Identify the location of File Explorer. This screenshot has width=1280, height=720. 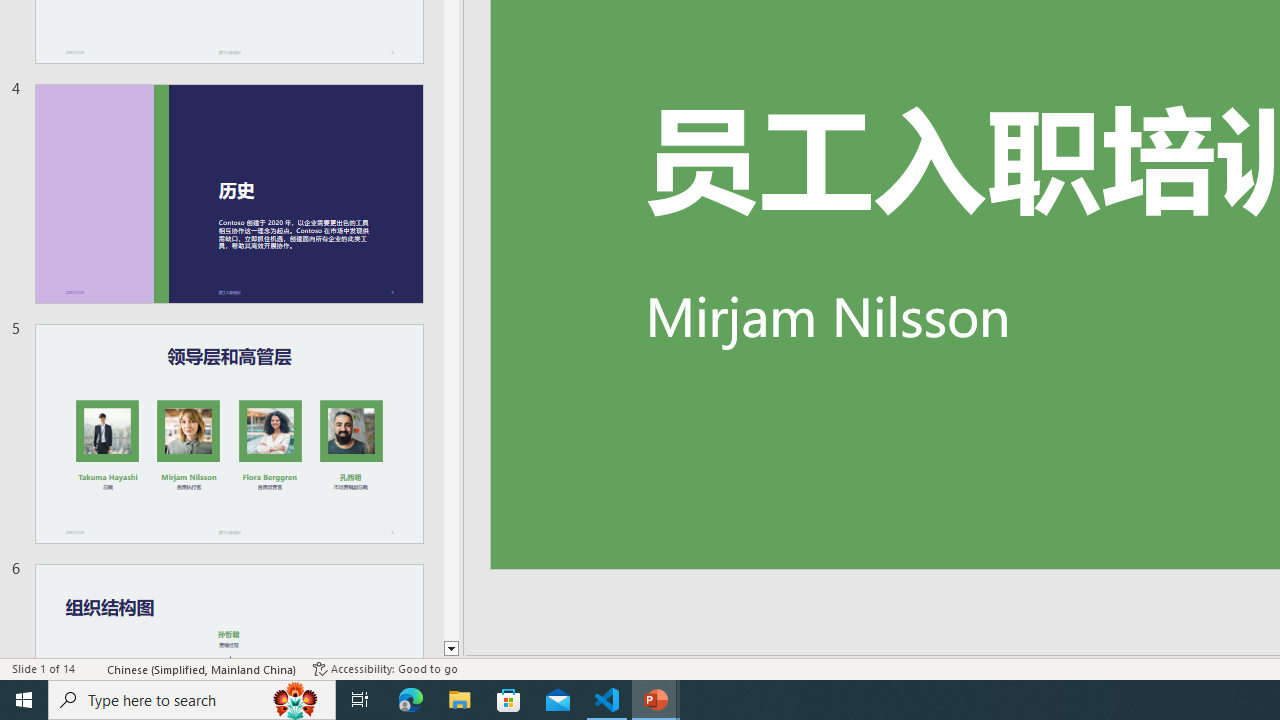
(460, 700).